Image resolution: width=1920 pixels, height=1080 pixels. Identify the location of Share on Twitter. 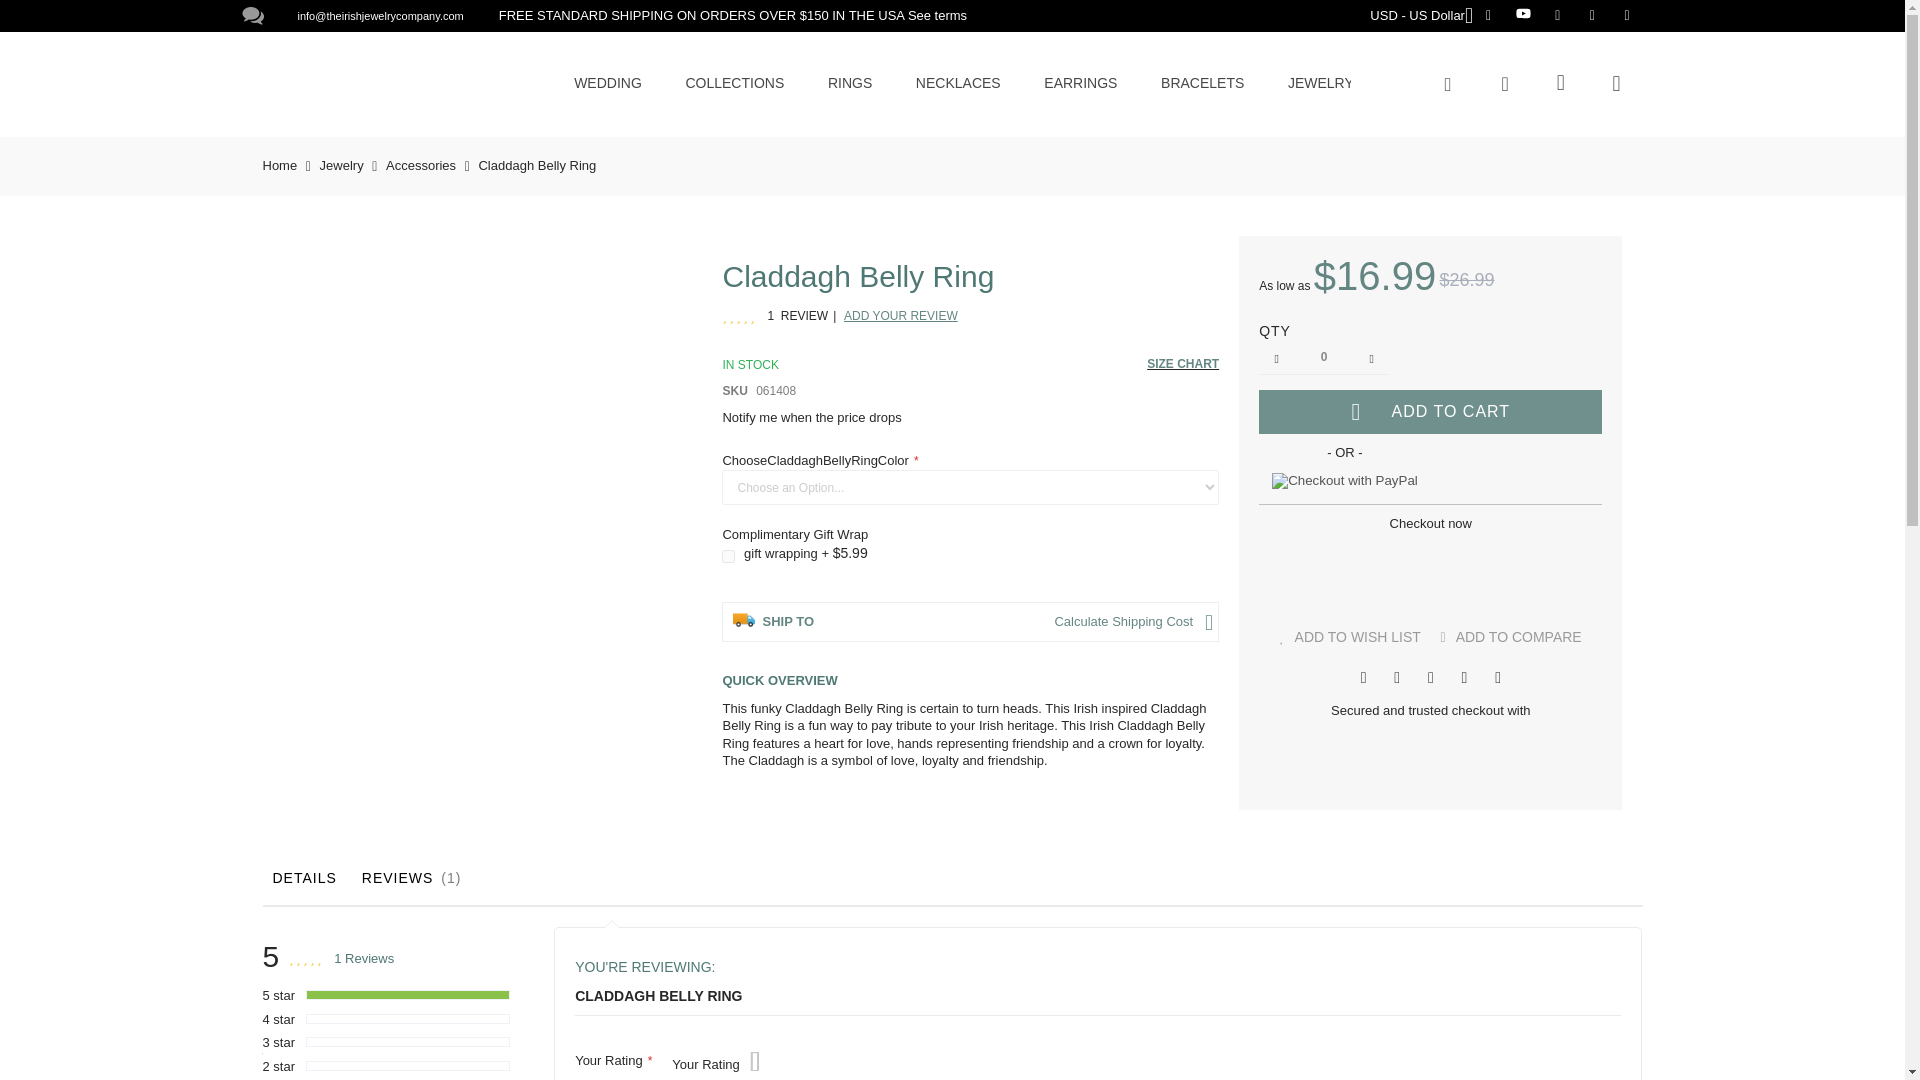
(1396, 676).